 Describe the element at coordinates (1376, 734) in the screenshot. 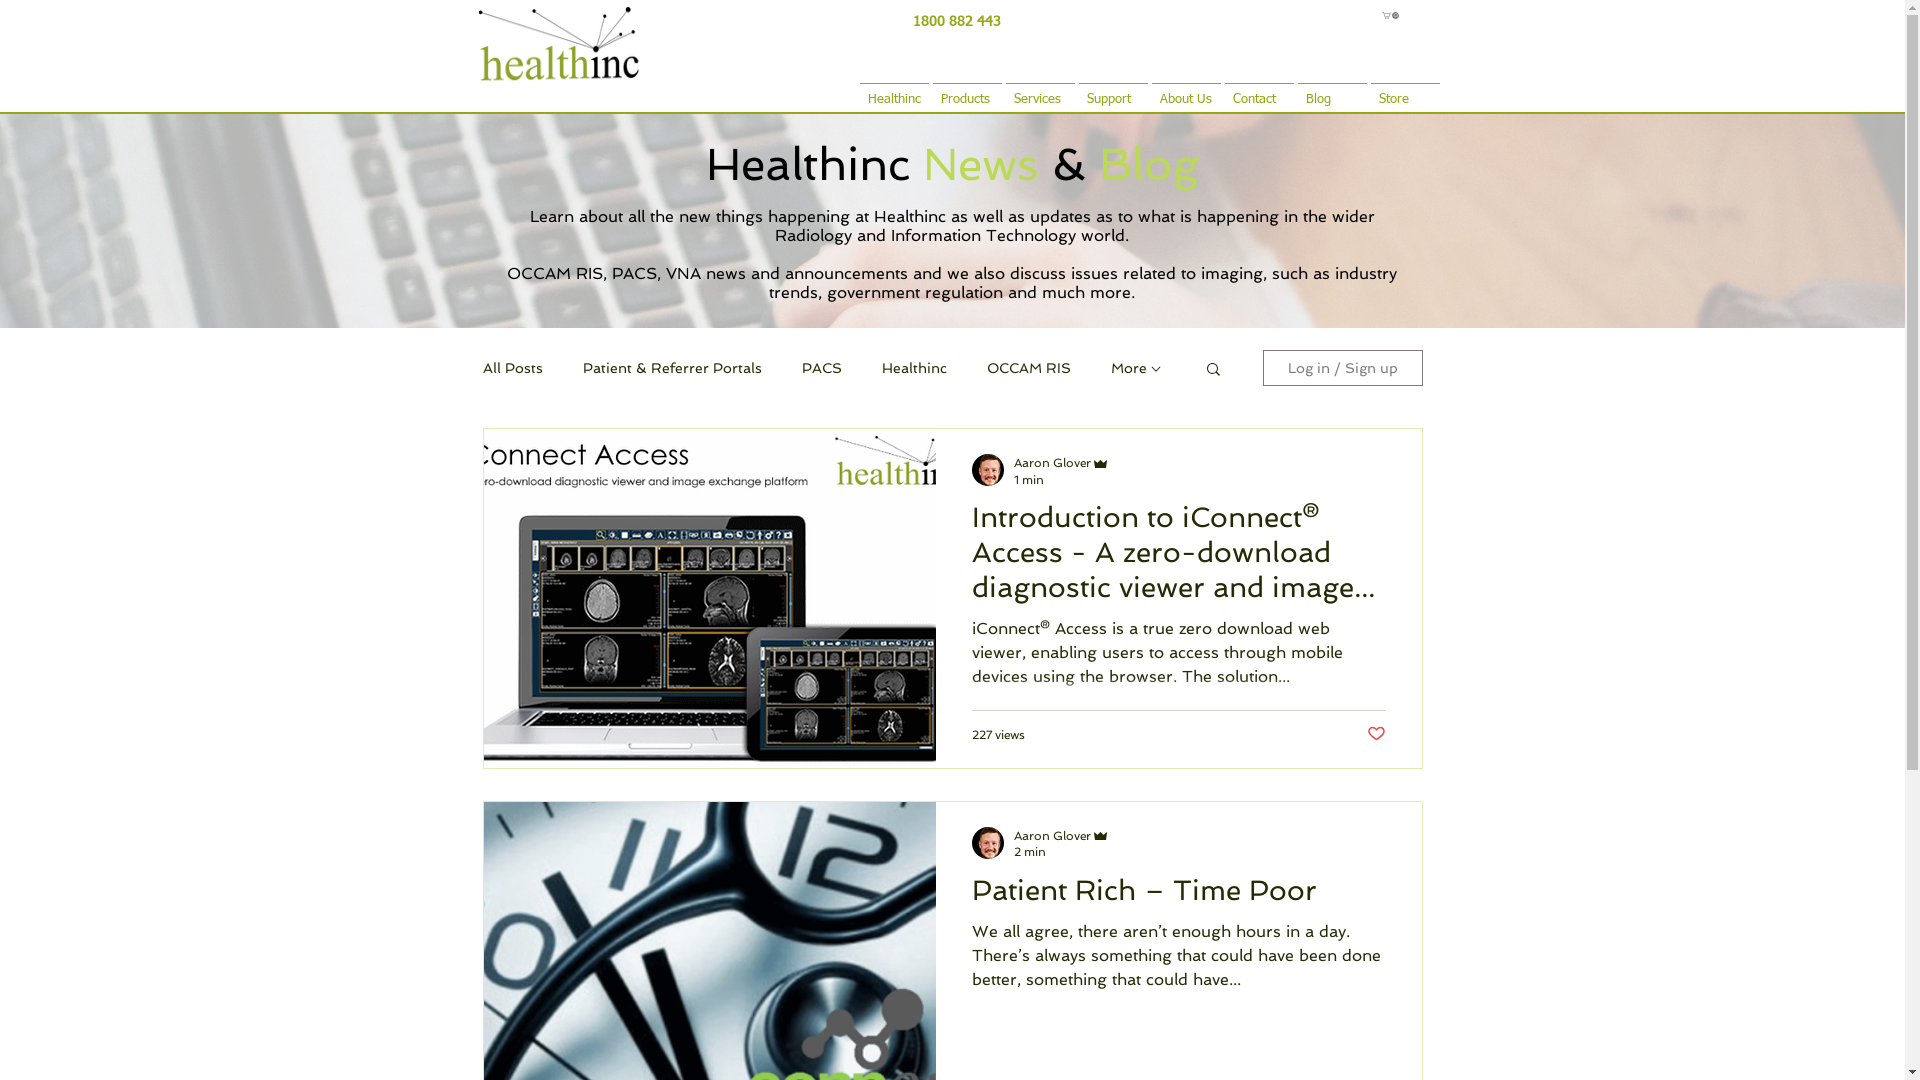

I see `Post not marked as liked` at that location.